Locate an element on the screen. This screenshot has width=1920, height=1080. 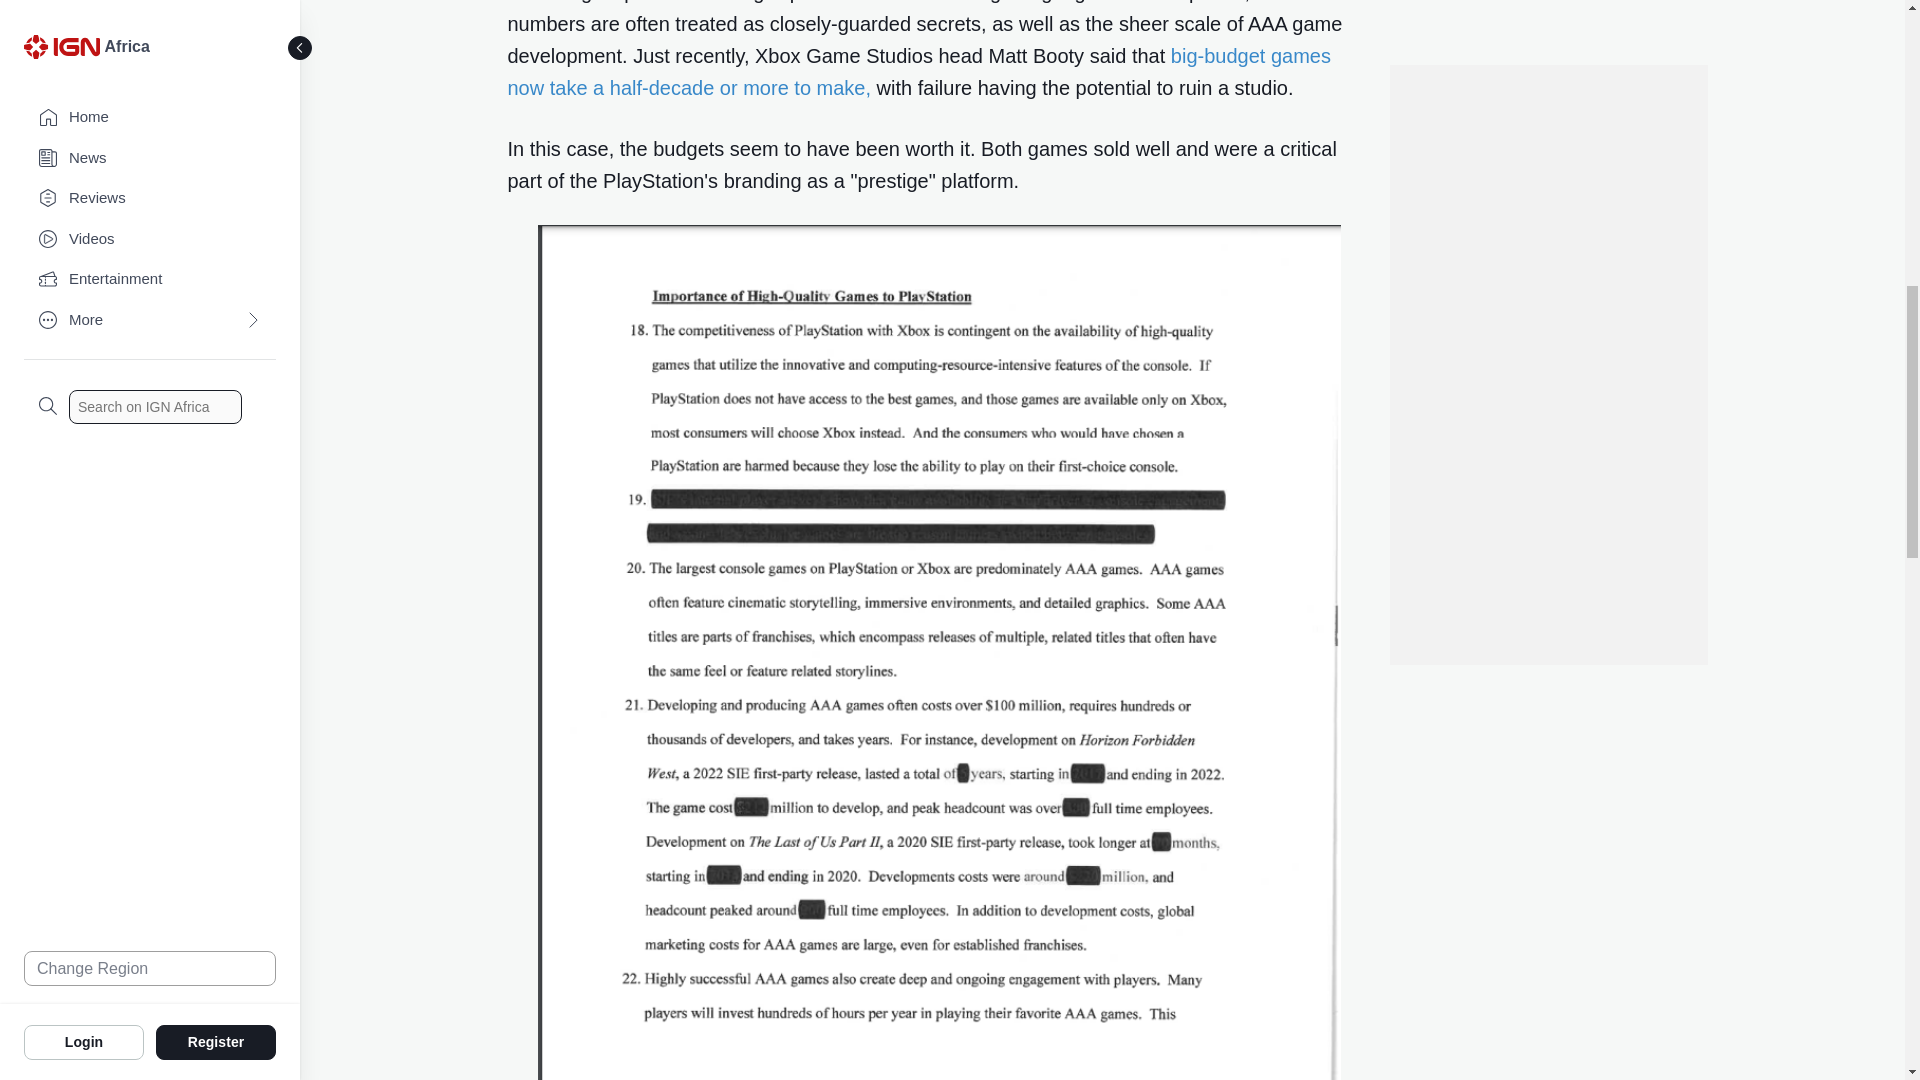
big-budget games now take a half-decade or more to make, is located at coordinates (919, 72).